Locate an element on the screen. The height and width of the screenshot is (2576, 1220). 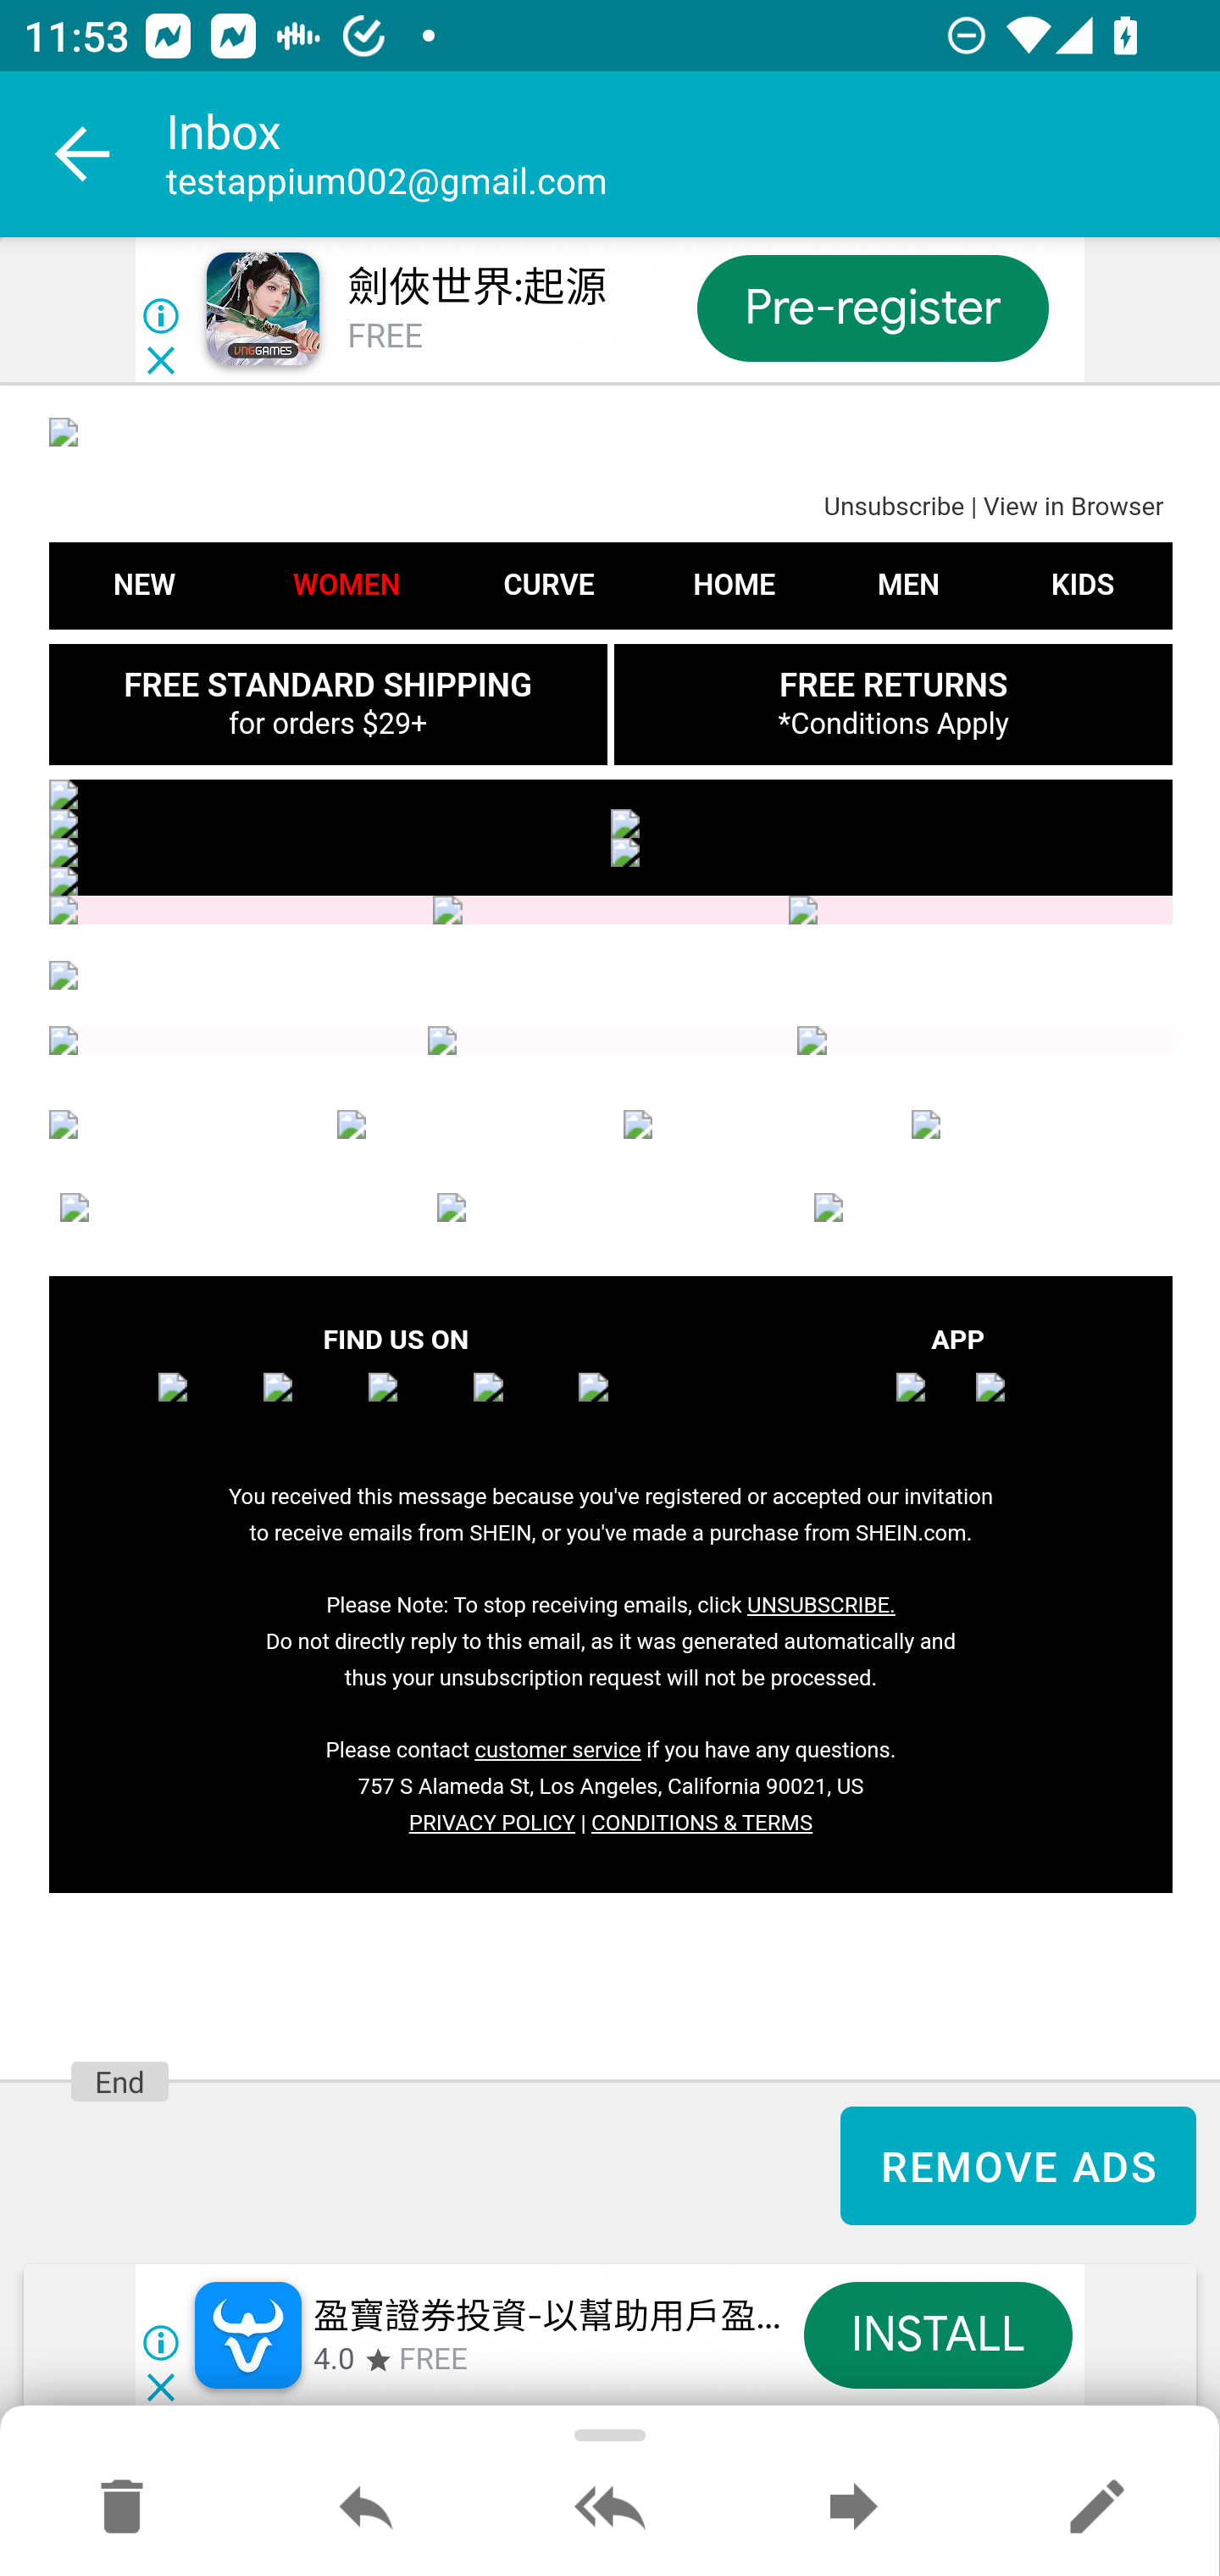
HOME is located at coordinates (734, 586).